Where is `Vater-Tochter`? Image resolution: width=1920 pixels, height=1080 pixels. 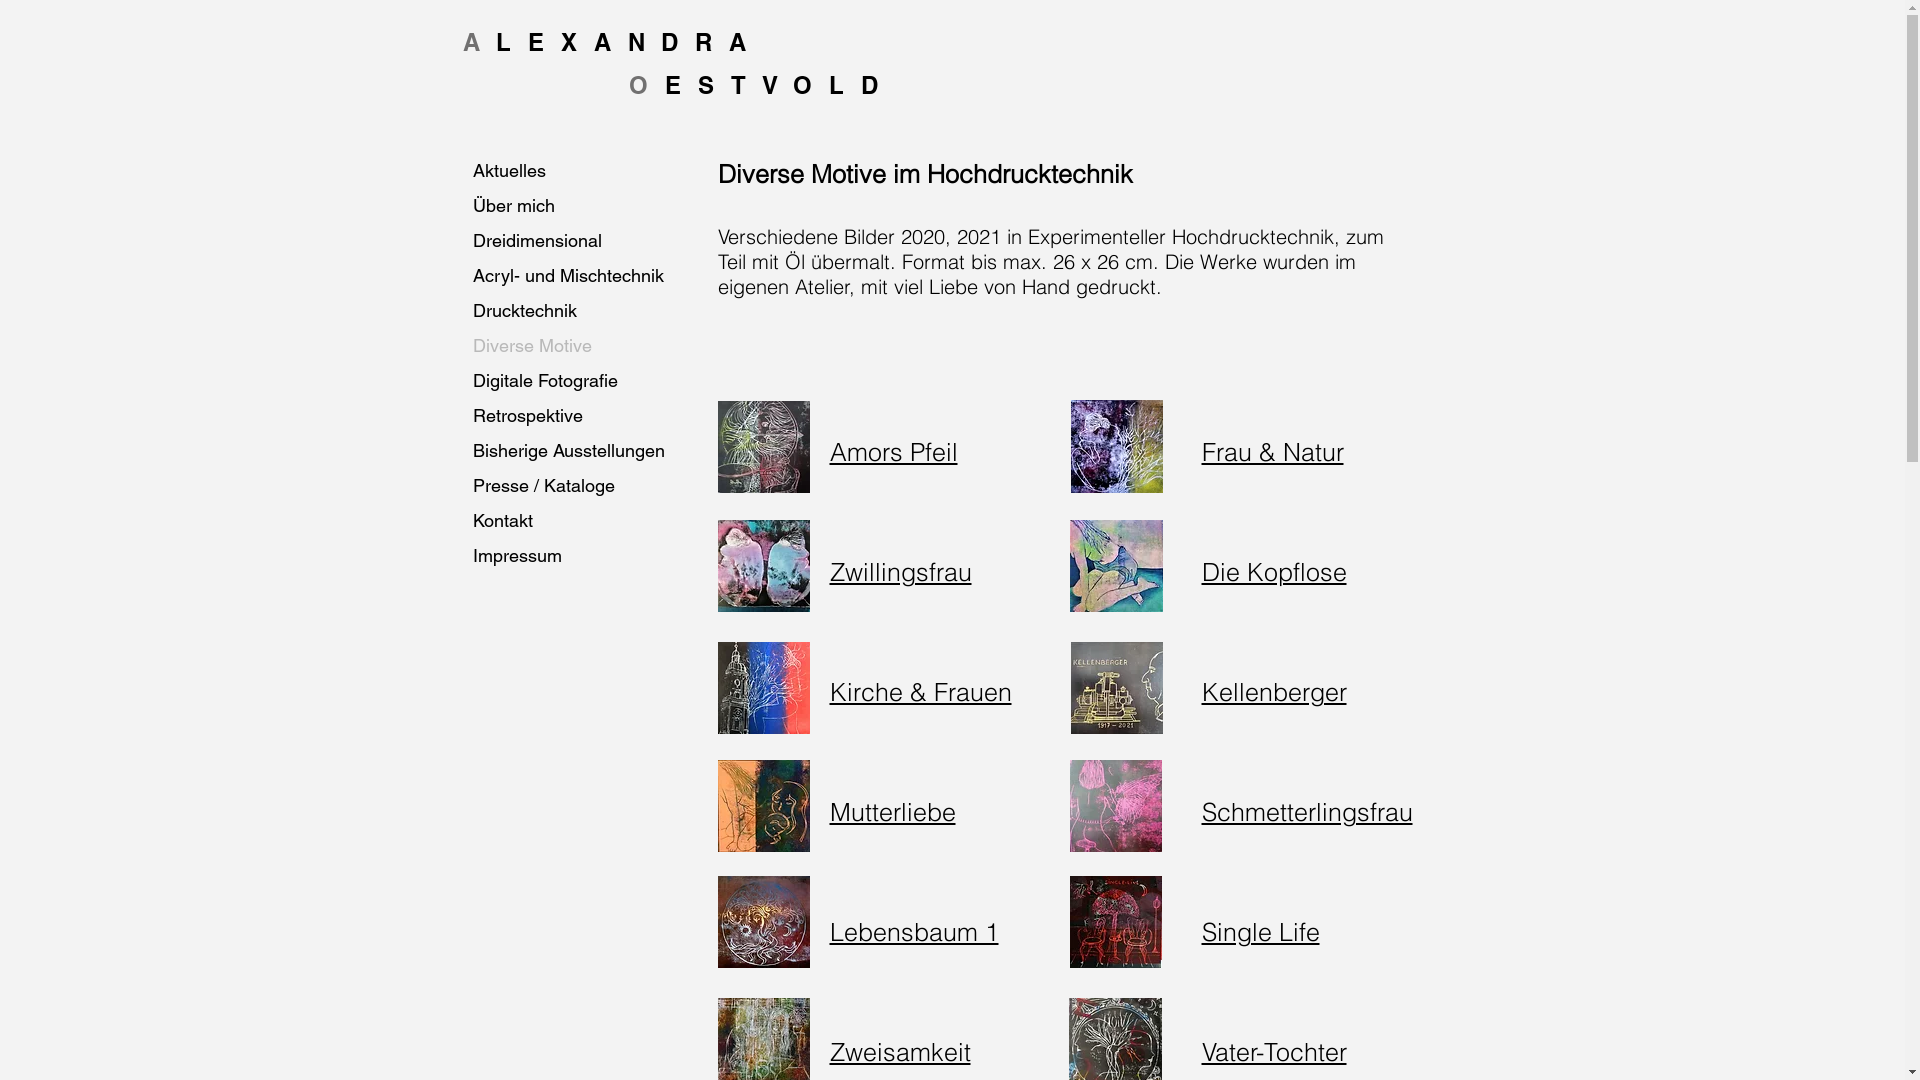
Vater-Tochter is located at coordinates (1274, 1052).